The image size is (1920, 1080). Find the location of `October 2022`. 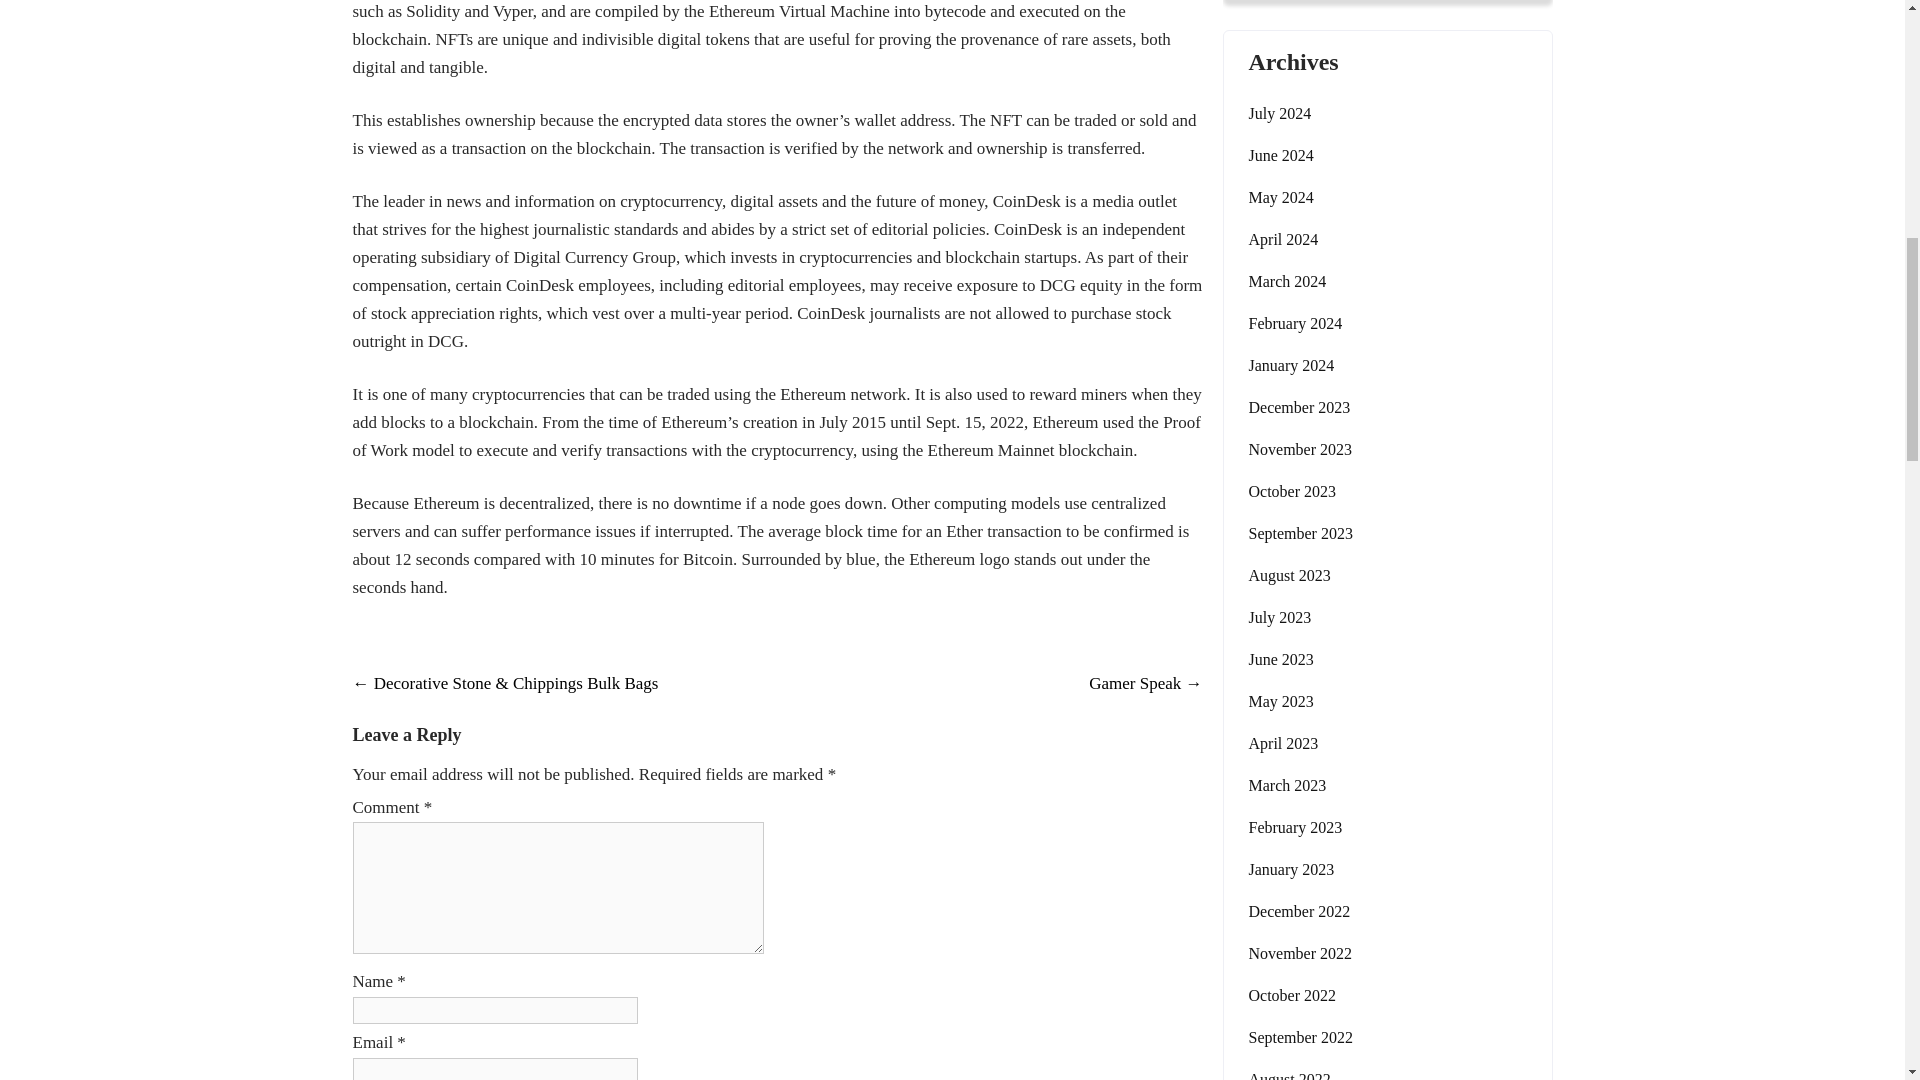

October 2022 is located at coordinates (1292, 995).